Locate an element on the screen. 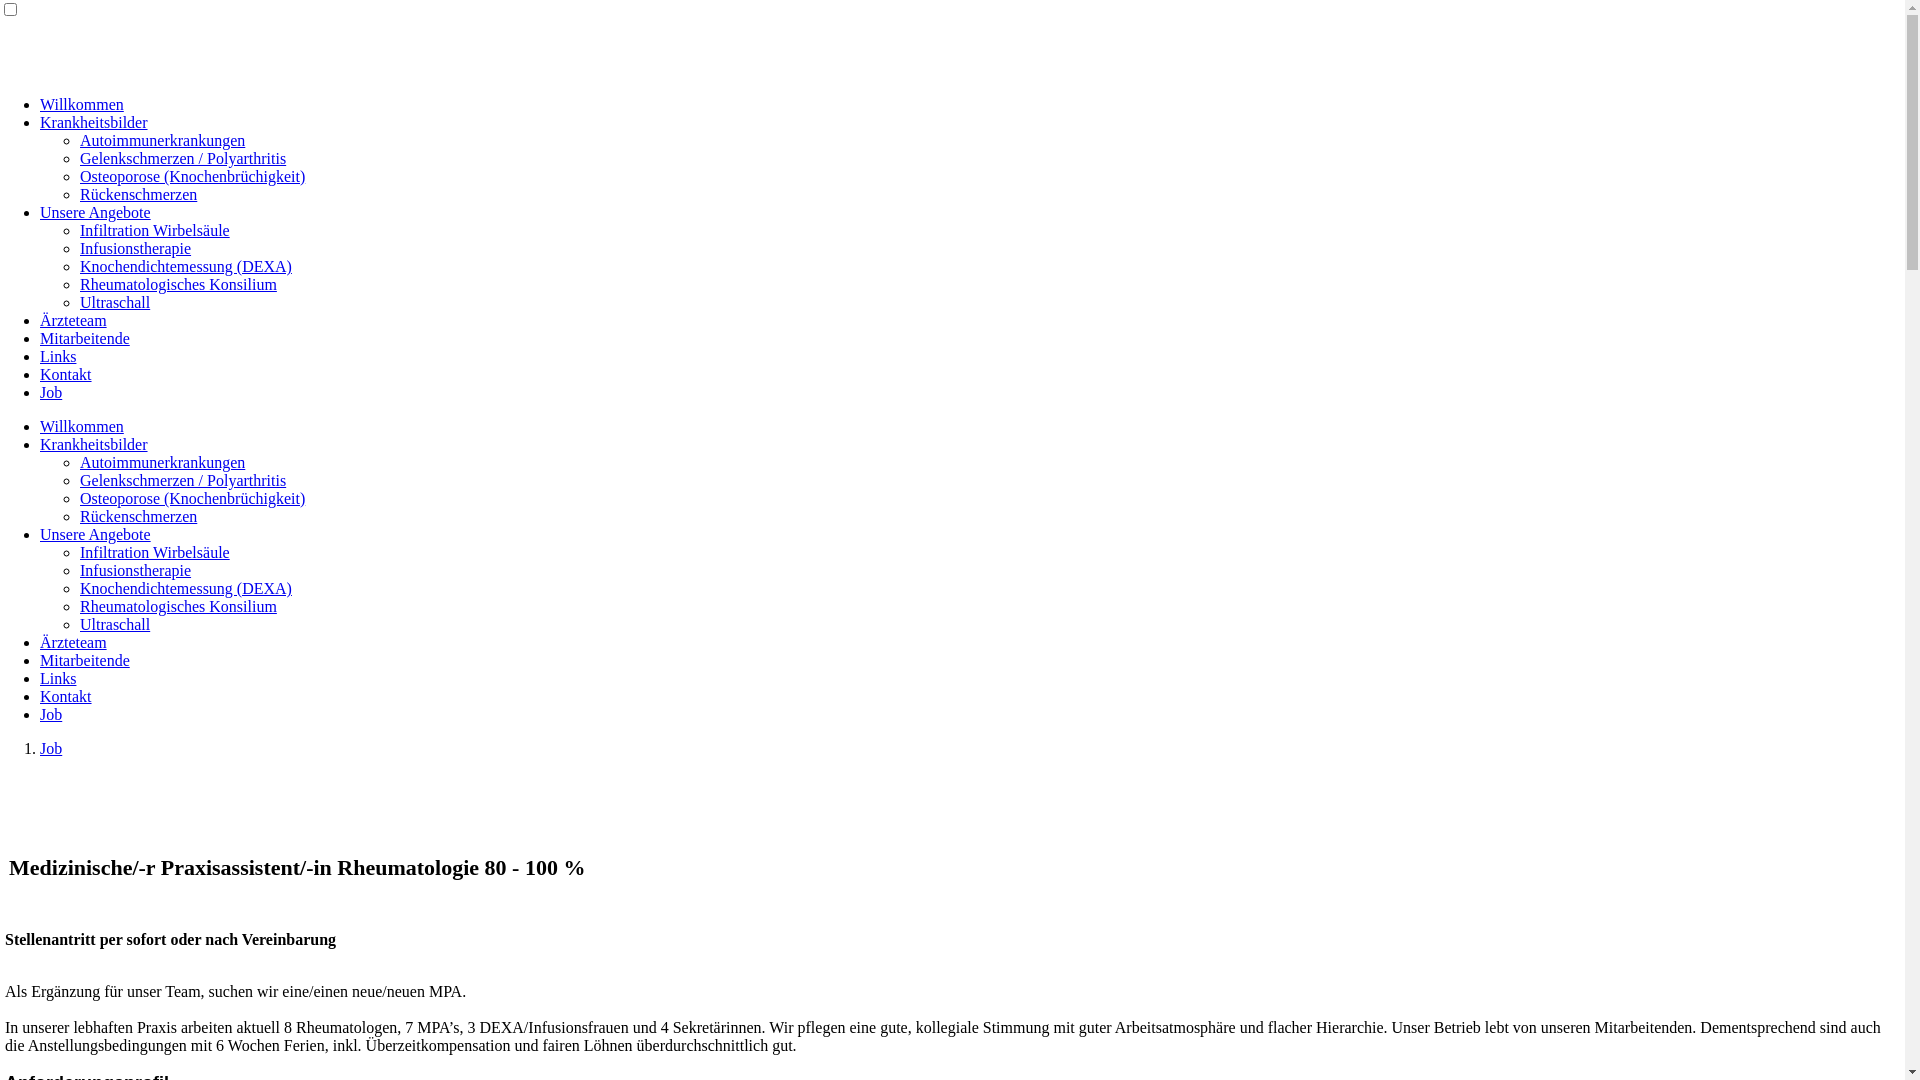 The height and width of the screenshot is (1080, 1920). Rheumatologisches Konsilium is located at coordinates (178, 284).